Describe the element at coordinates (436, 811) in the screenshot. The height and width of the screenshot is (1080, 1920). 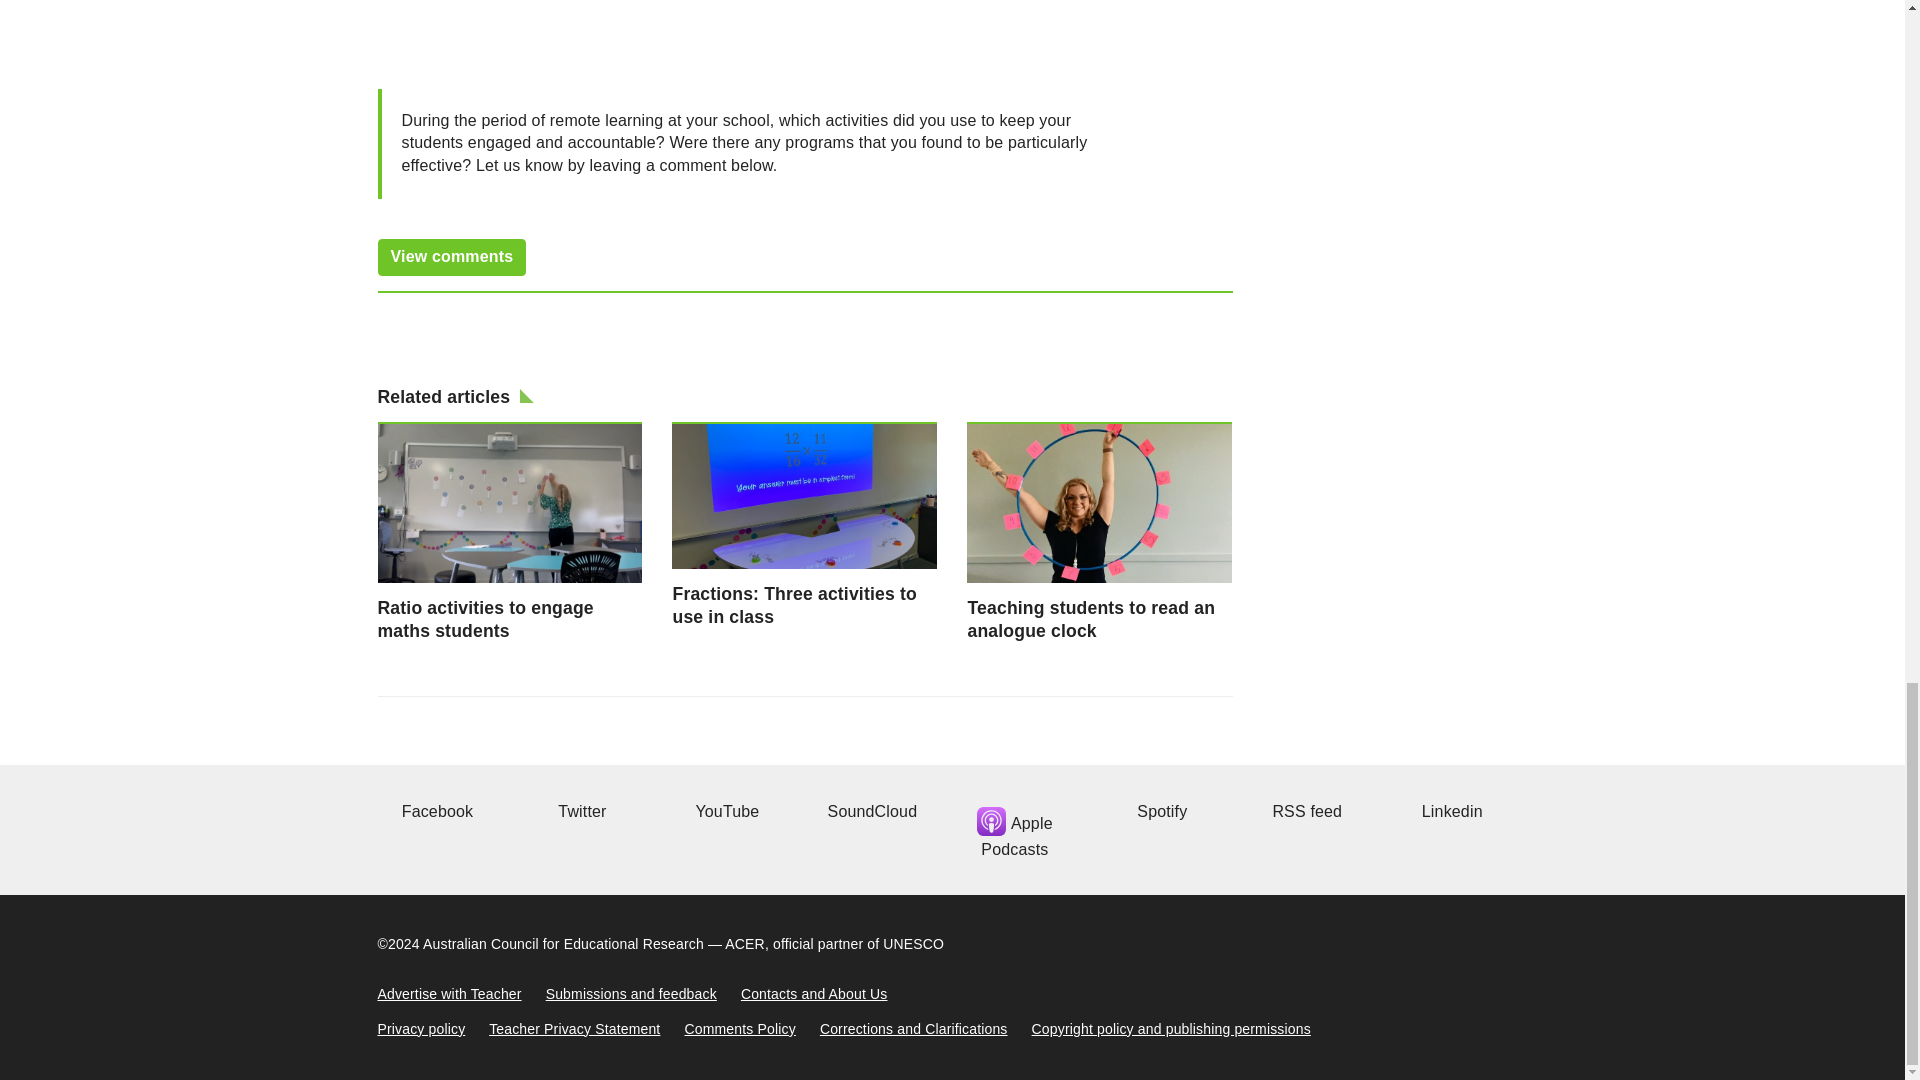
I see `Teacher on Facebook` at that location.